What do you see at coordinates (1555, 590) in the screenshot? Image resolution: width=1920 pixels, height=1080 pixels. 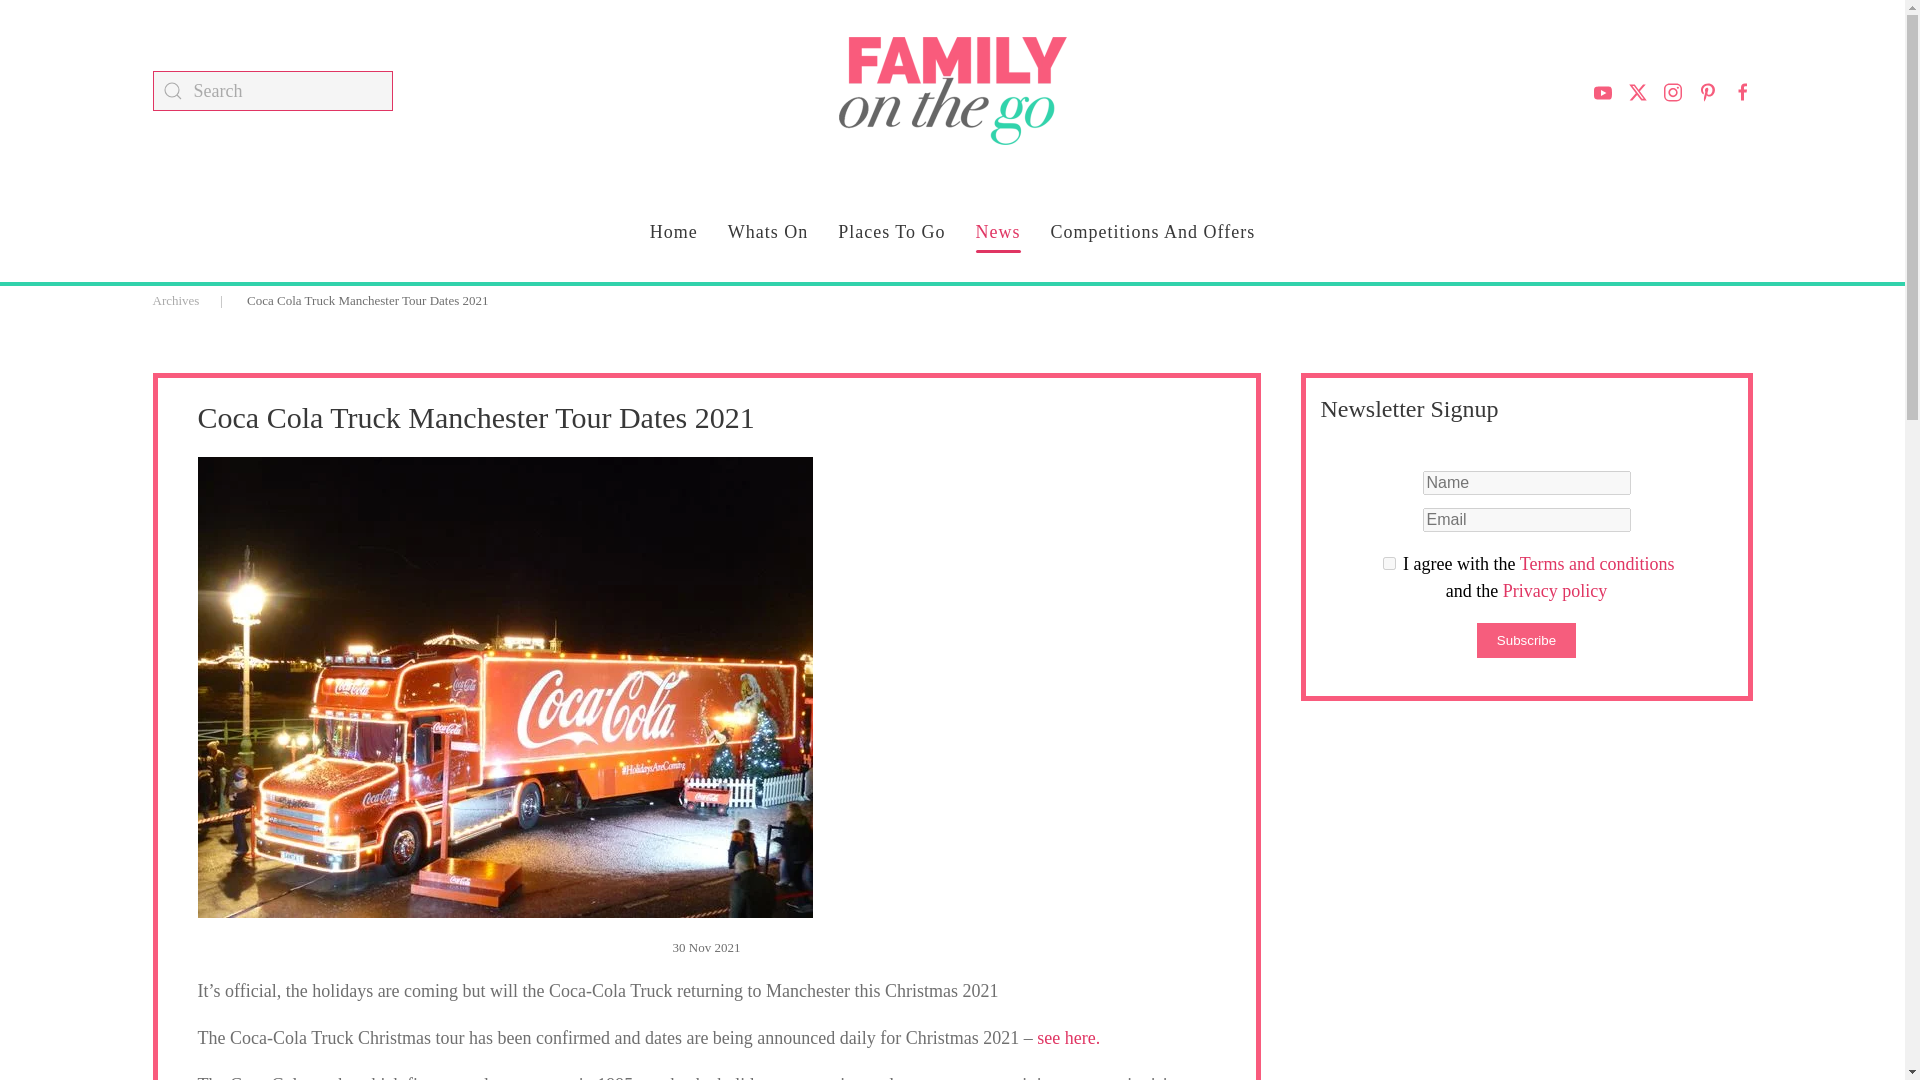 I see `Privacy policy` at bounding box center [1555, 590].